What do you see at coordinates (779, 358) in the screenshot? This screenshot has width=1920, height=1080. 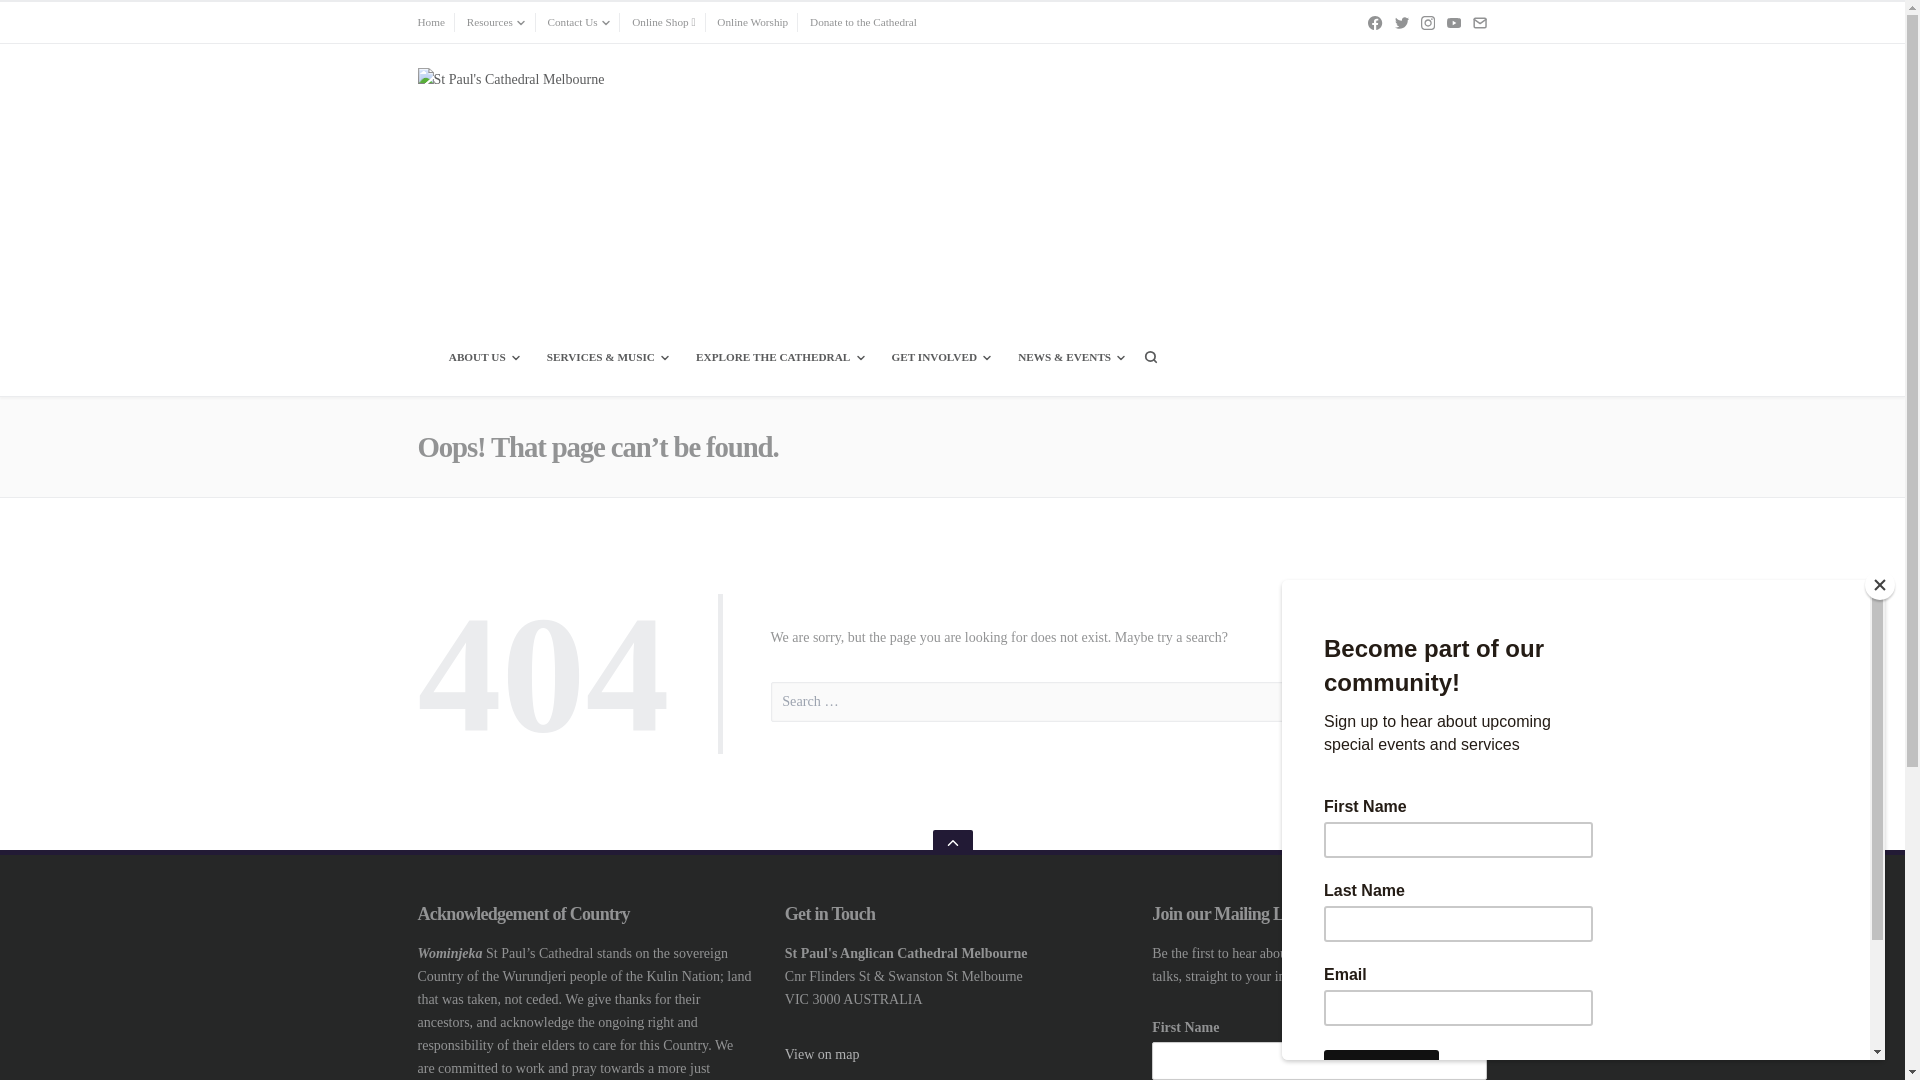 I see `EXPLORE THE CATHEDRAL` at bounding box center [779, 358].